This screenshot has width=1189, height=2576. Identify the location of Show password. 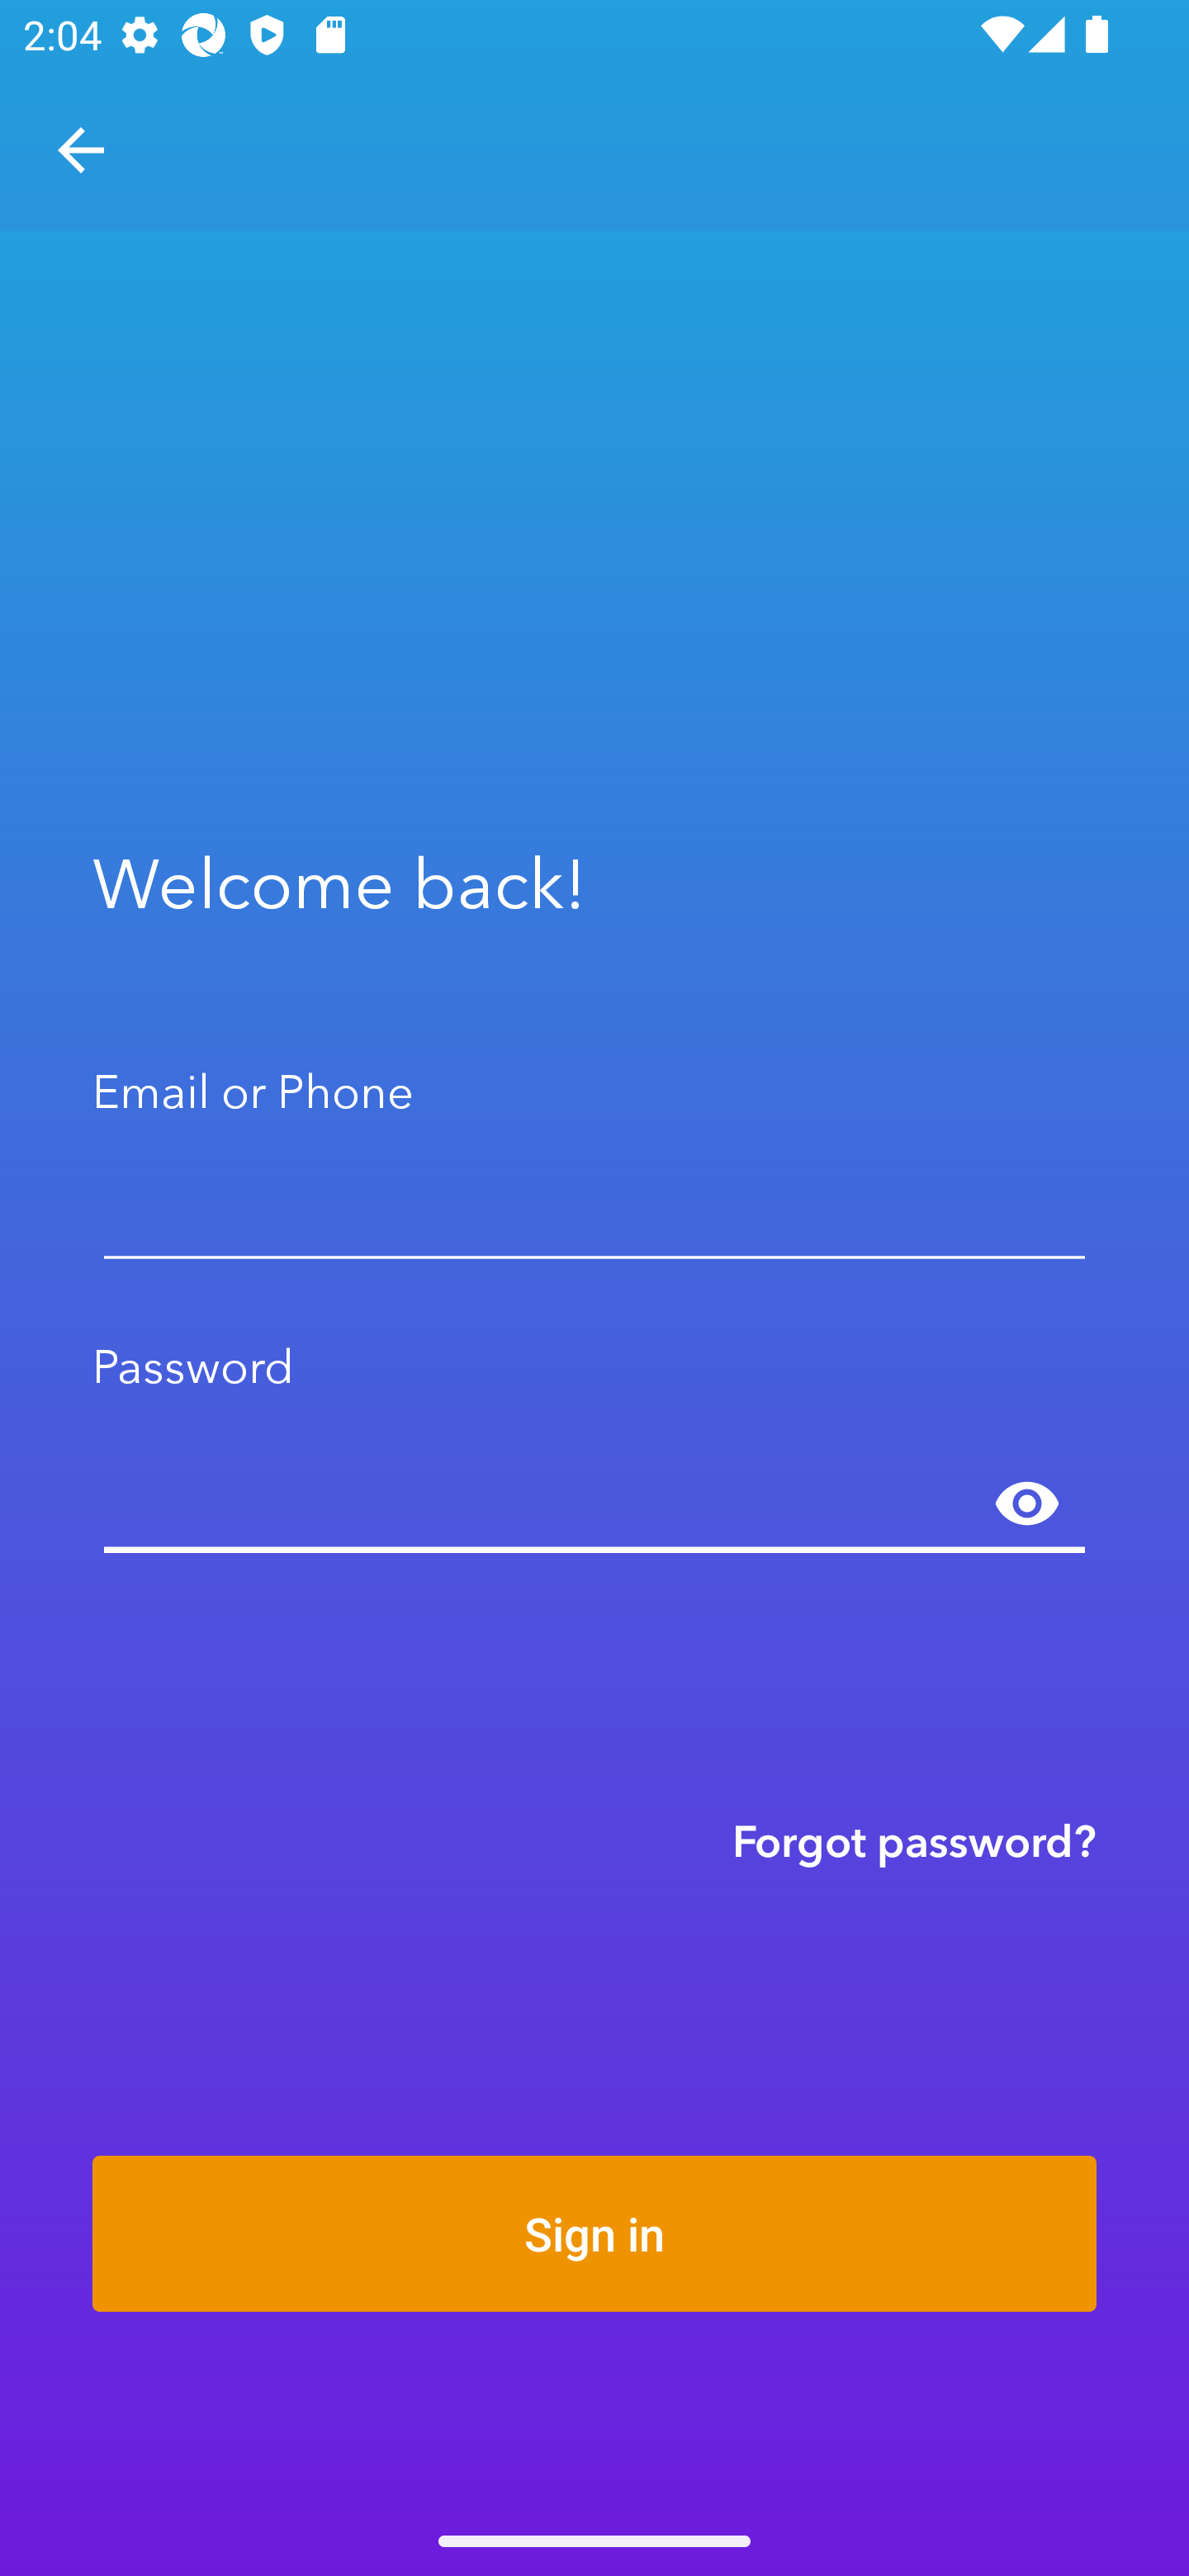
(1027, 1504).